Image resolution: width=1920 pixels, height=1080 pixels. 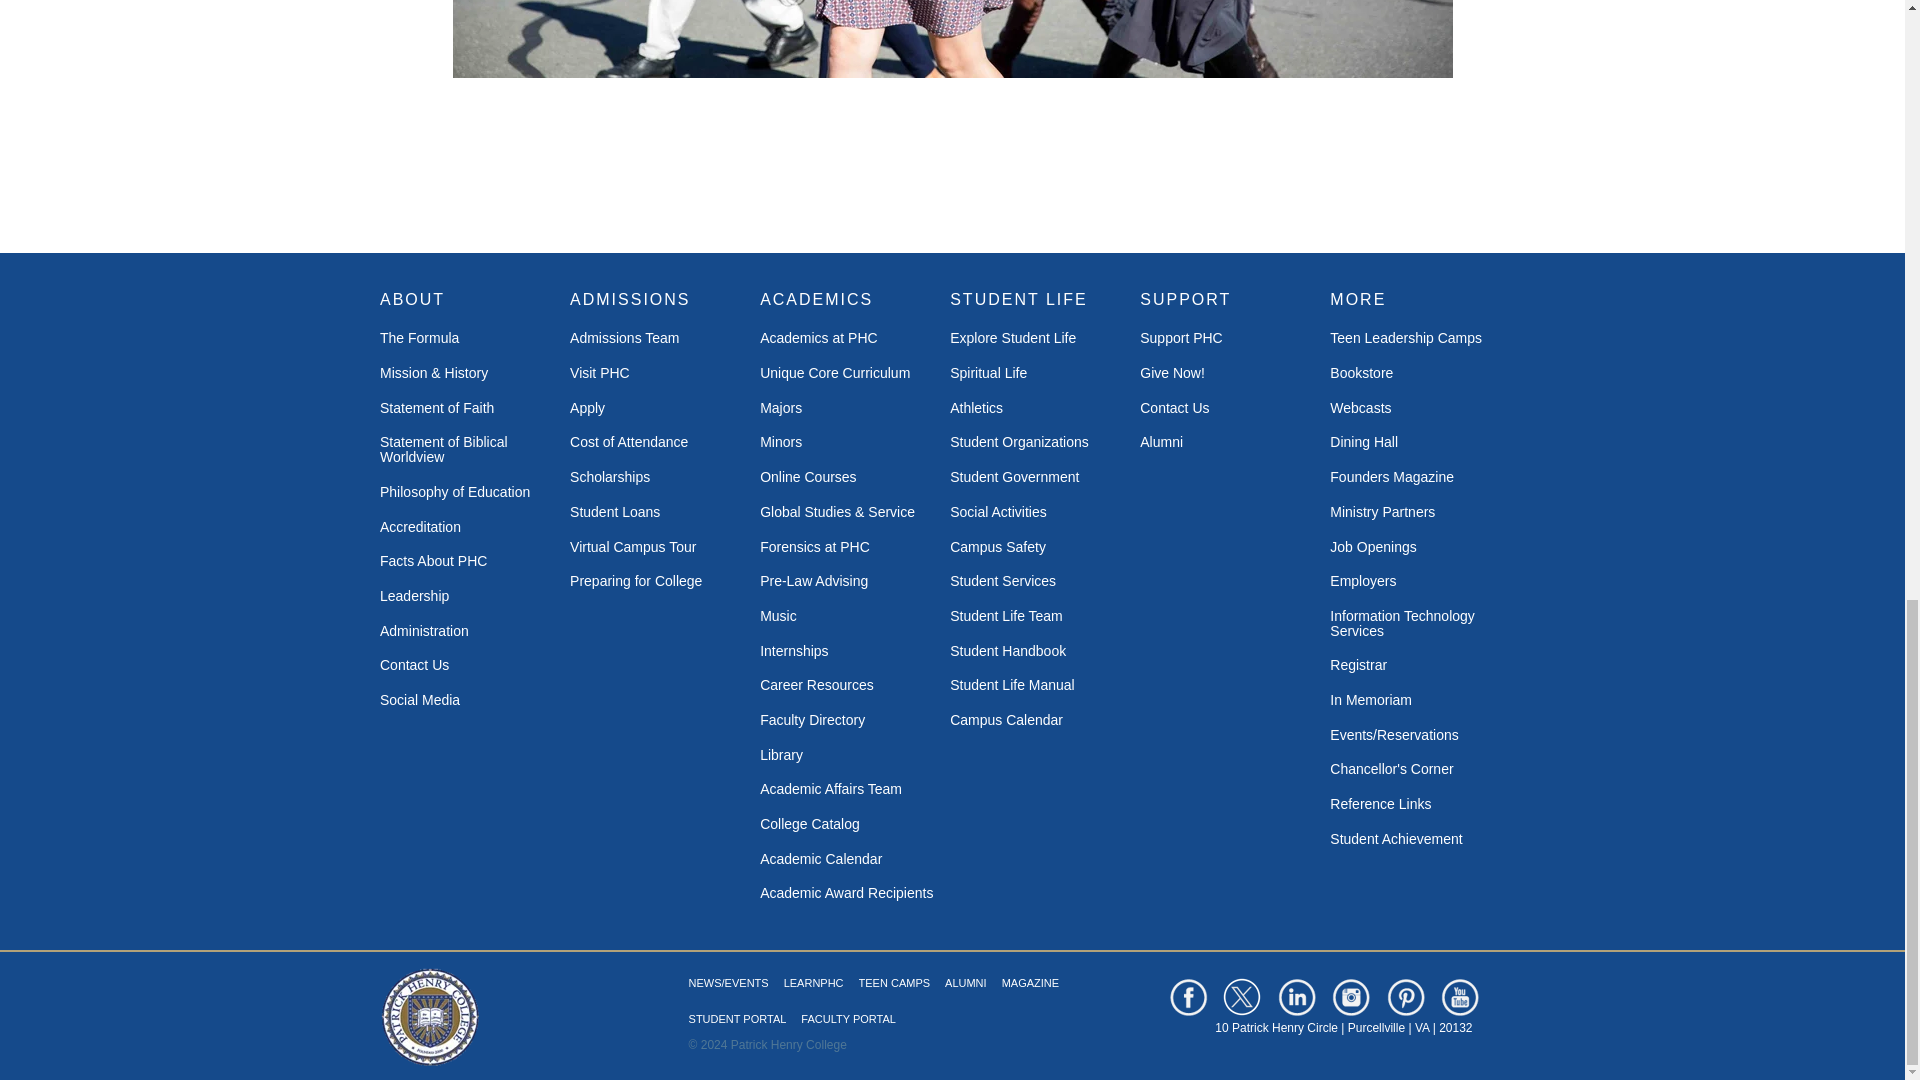 I want to click on PatrickHenryCollege-seal, so click(x=430, y=1017).